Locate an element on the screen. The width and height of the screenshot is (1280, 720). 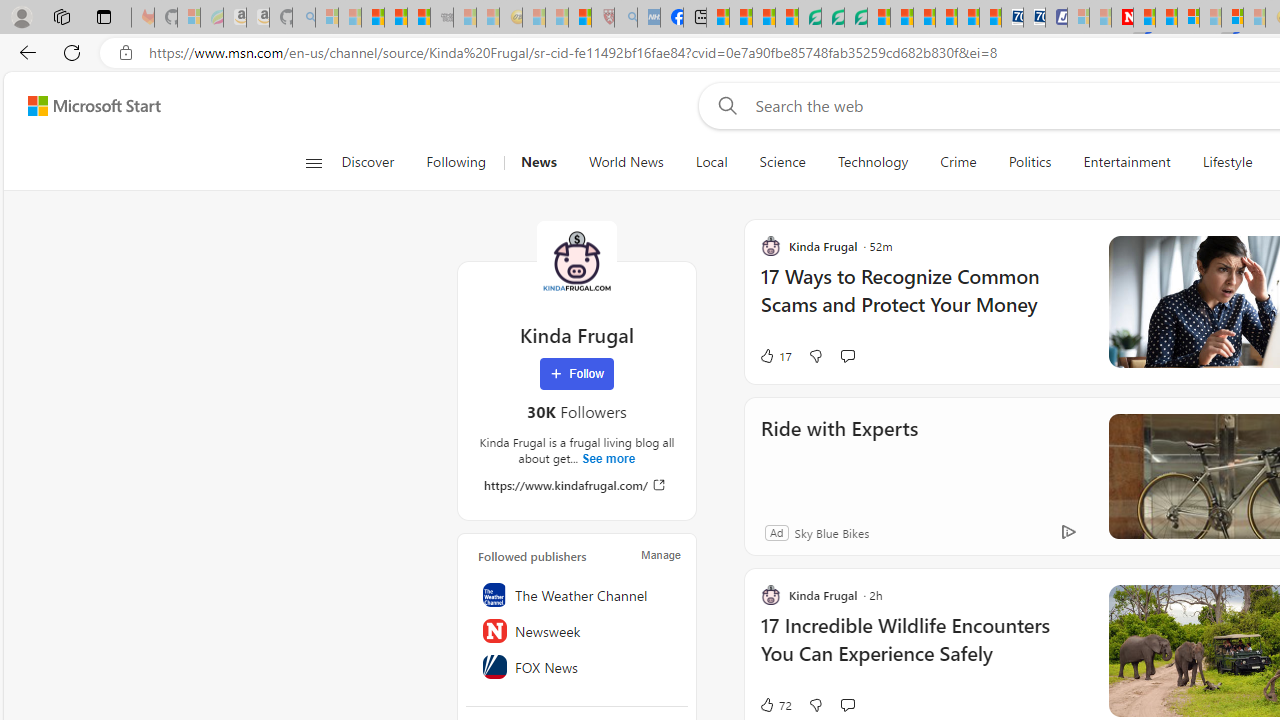
https://www.kindafrugal.com/ is located at coordinates (576, 484).